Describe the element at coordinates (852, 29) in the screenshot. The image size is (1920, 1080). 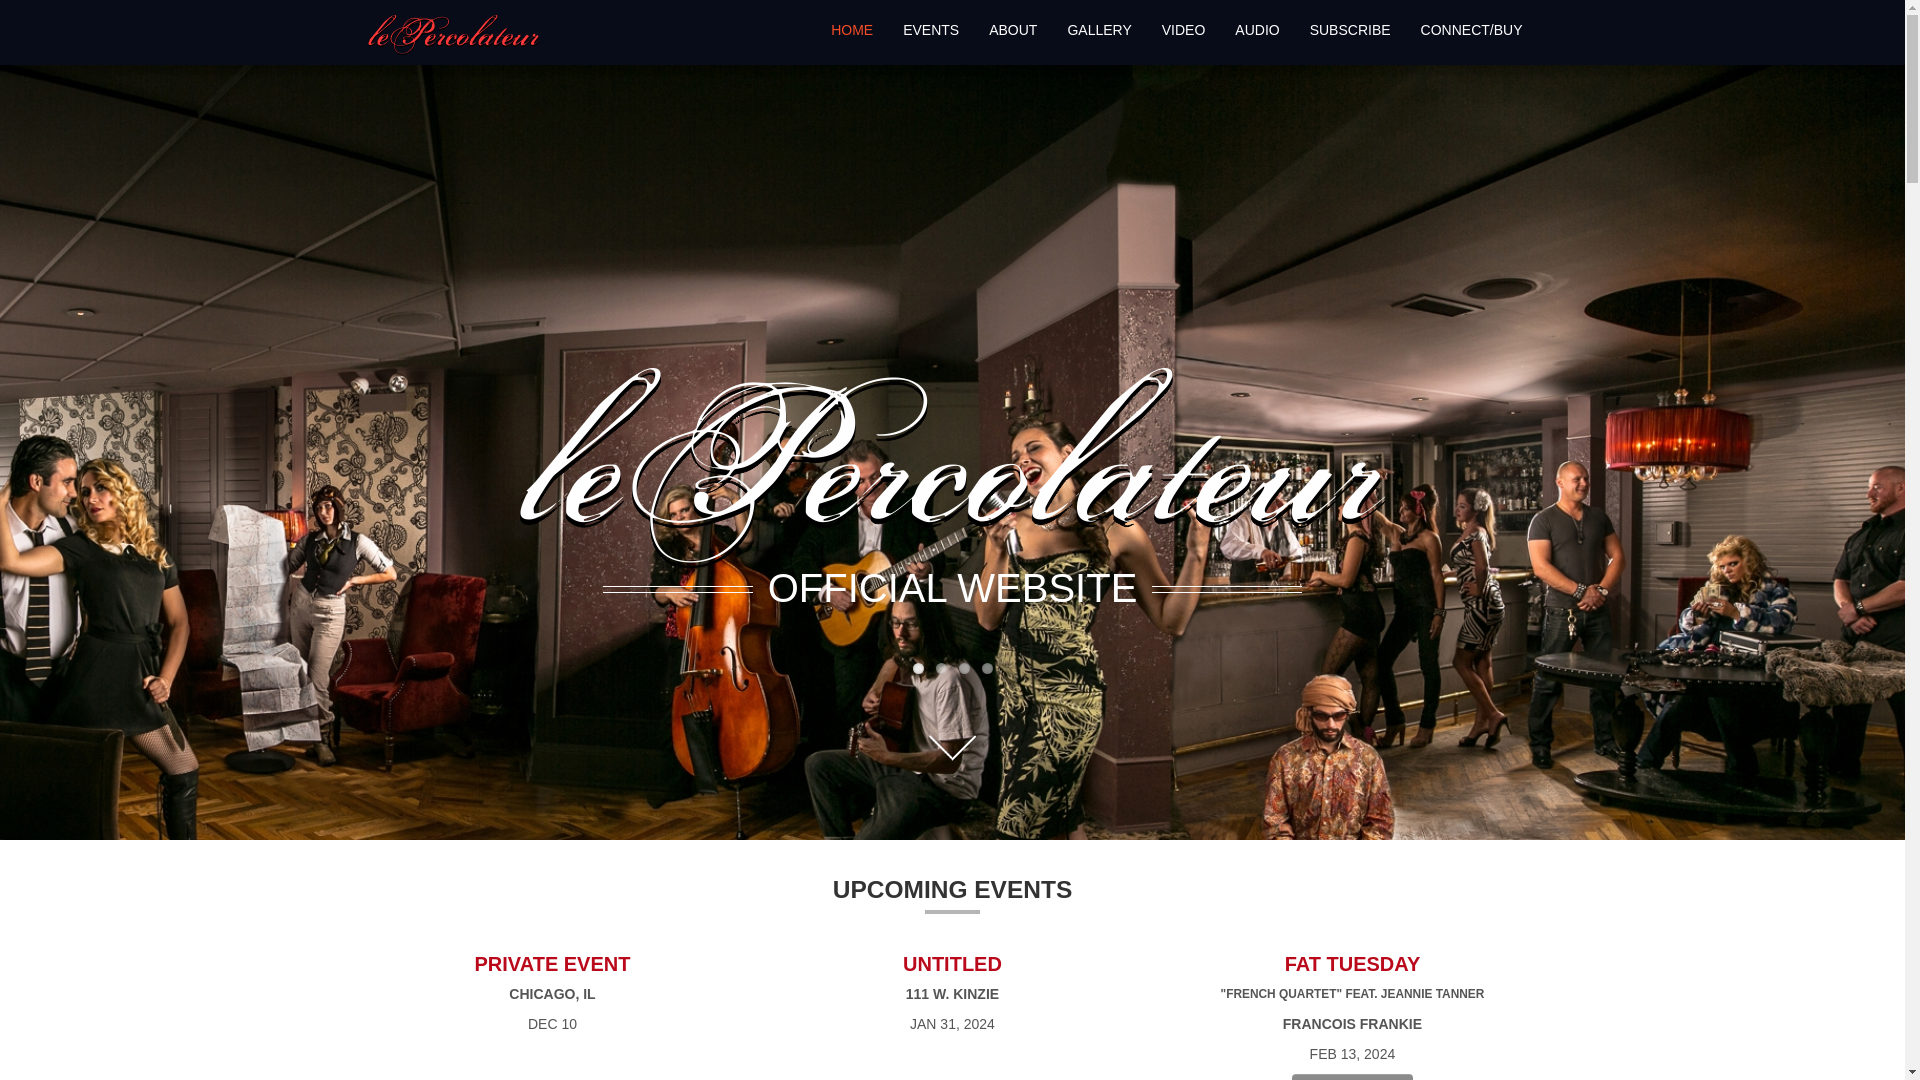
I see `HOME` at that location.